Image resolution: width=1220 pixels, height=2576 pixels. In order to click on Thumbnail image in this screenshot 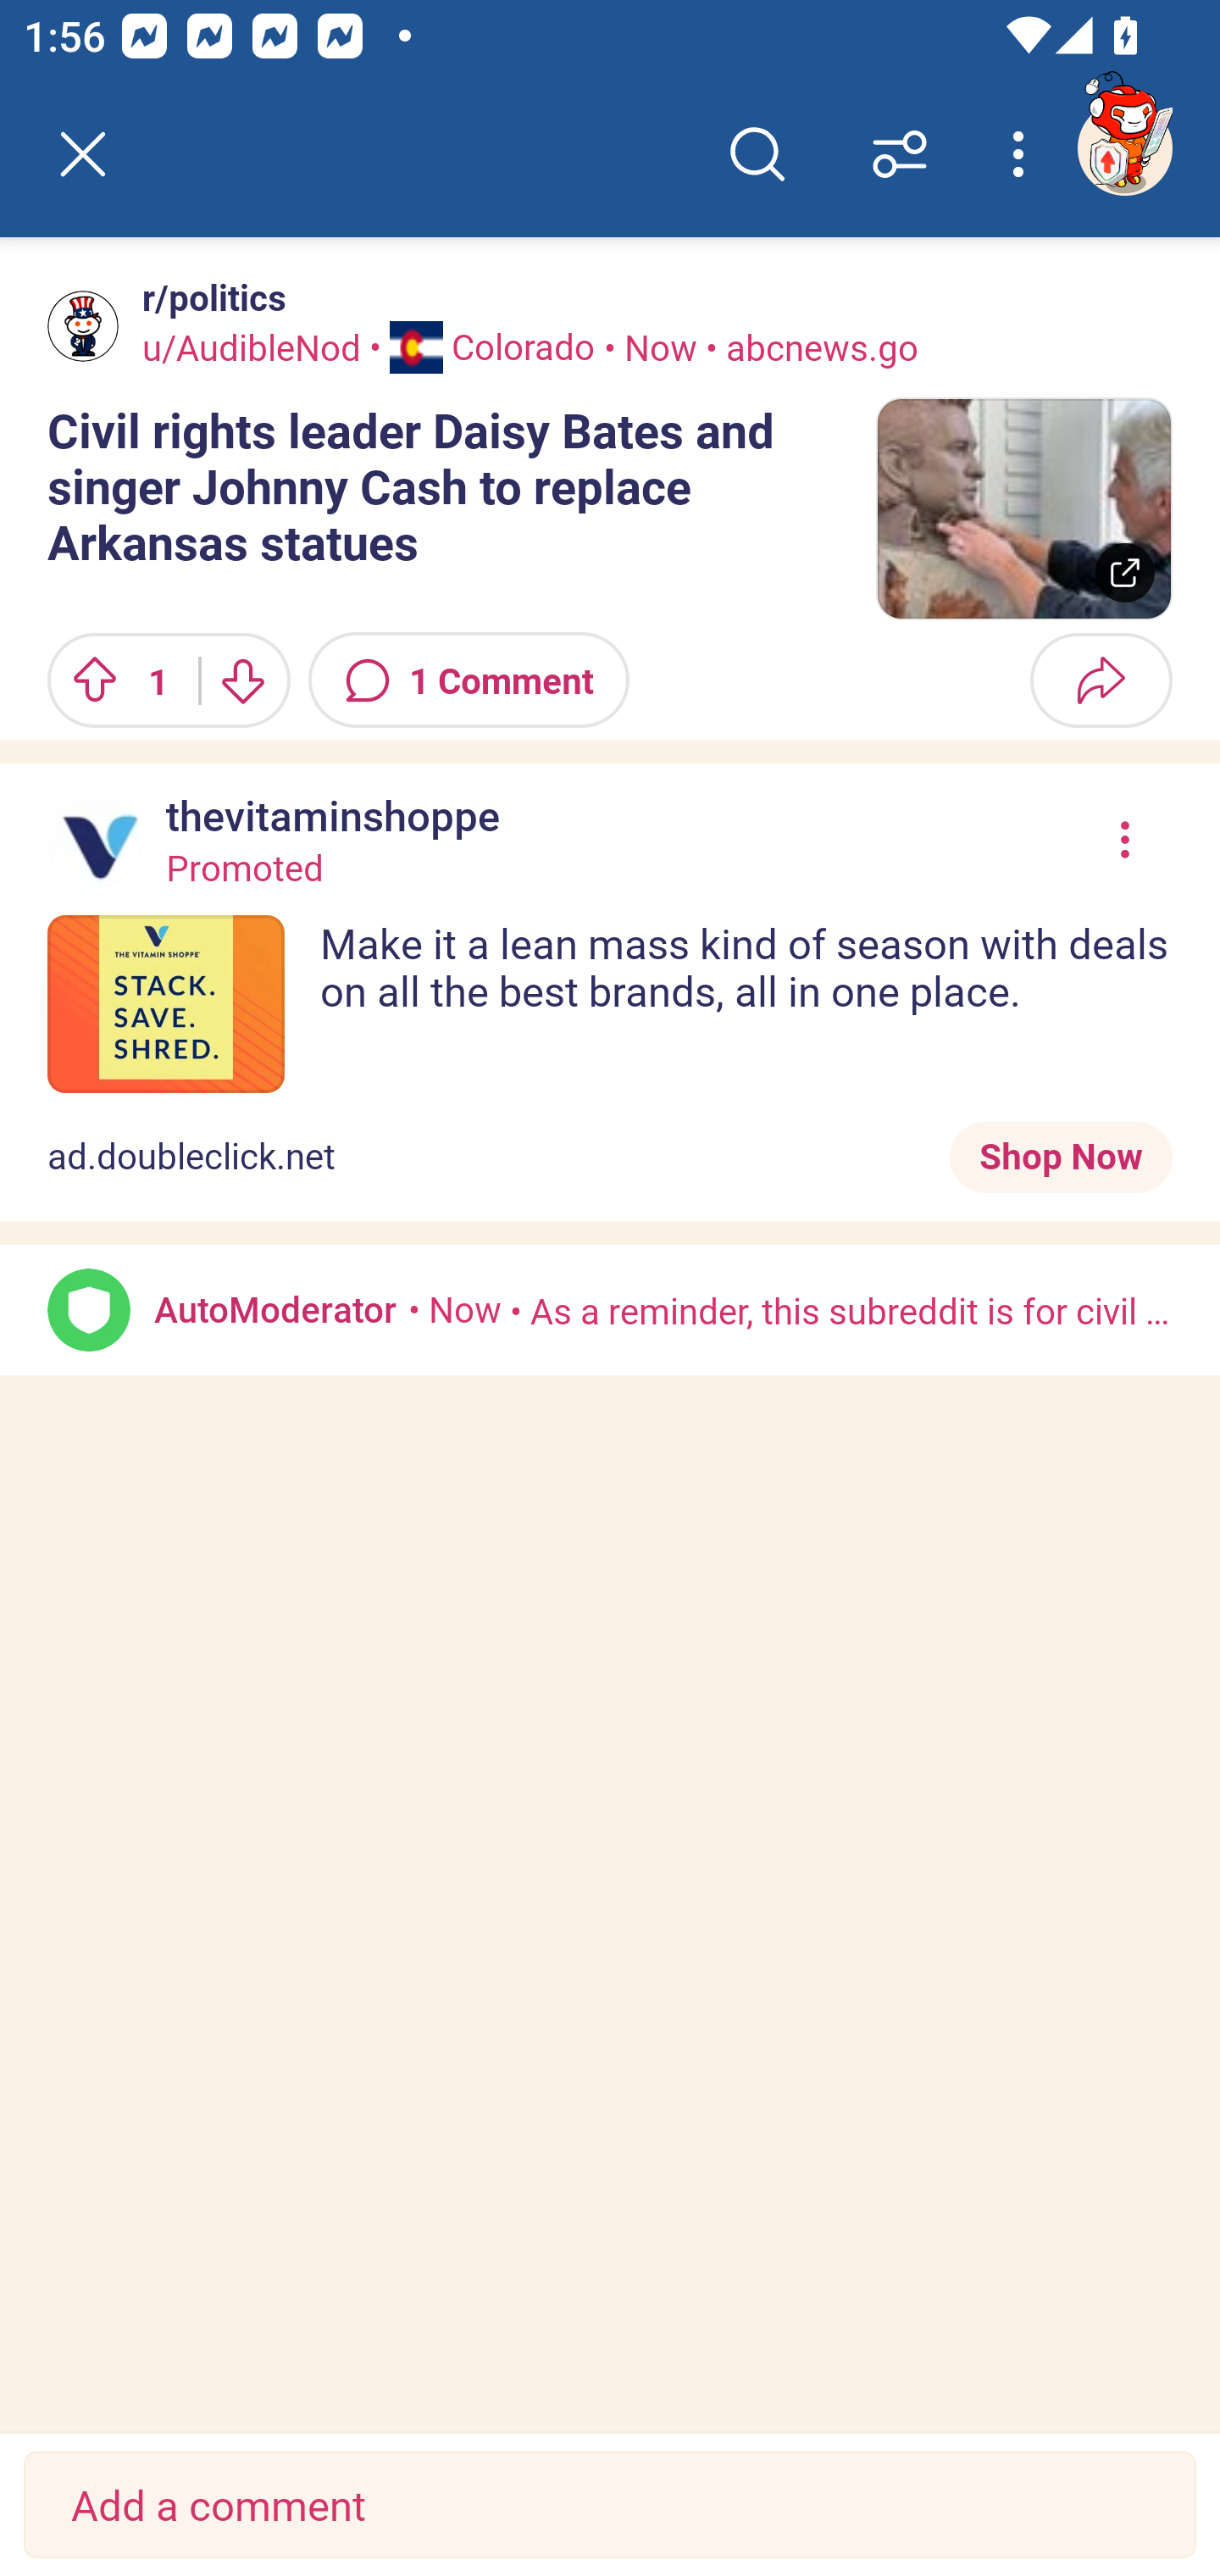, I will do `click(1023, 508)`.